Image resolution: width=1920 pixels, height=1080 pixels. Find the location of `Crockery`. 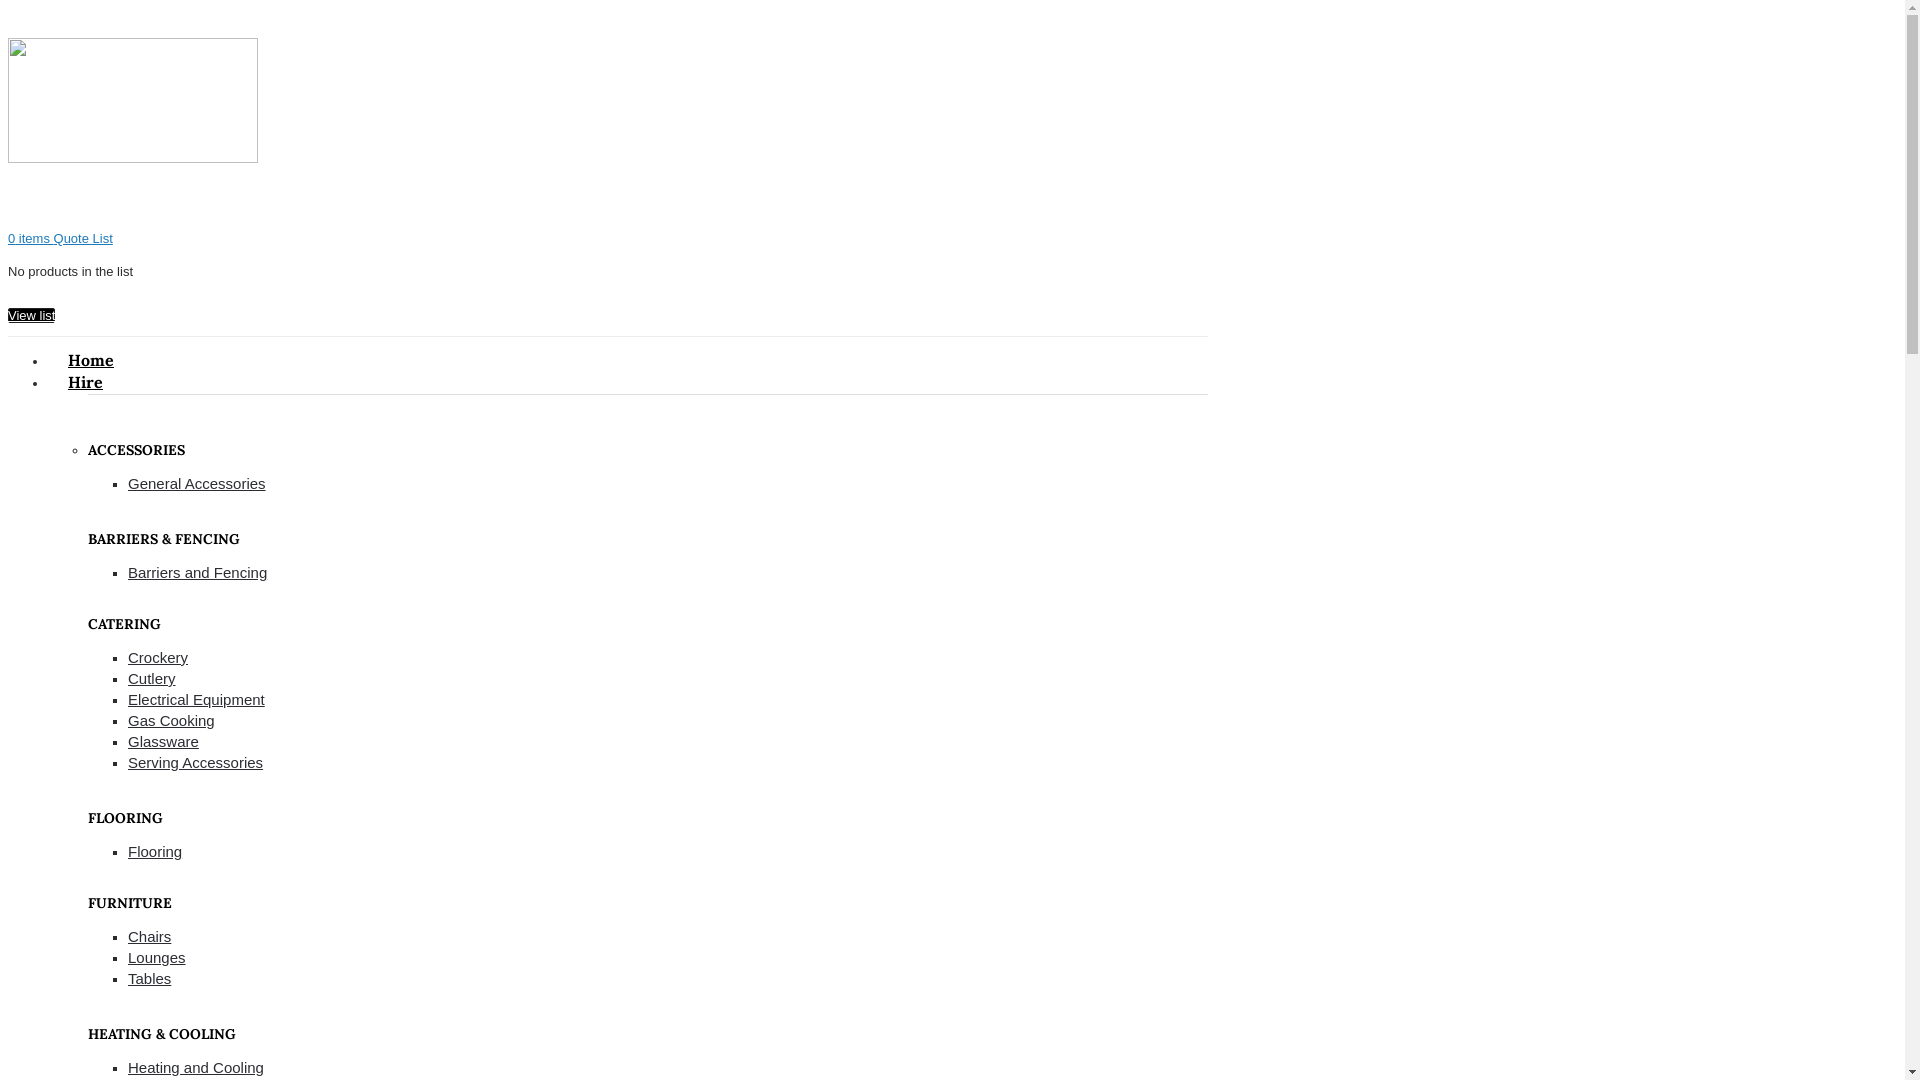

Crockery is located at coordinates (158, 658).